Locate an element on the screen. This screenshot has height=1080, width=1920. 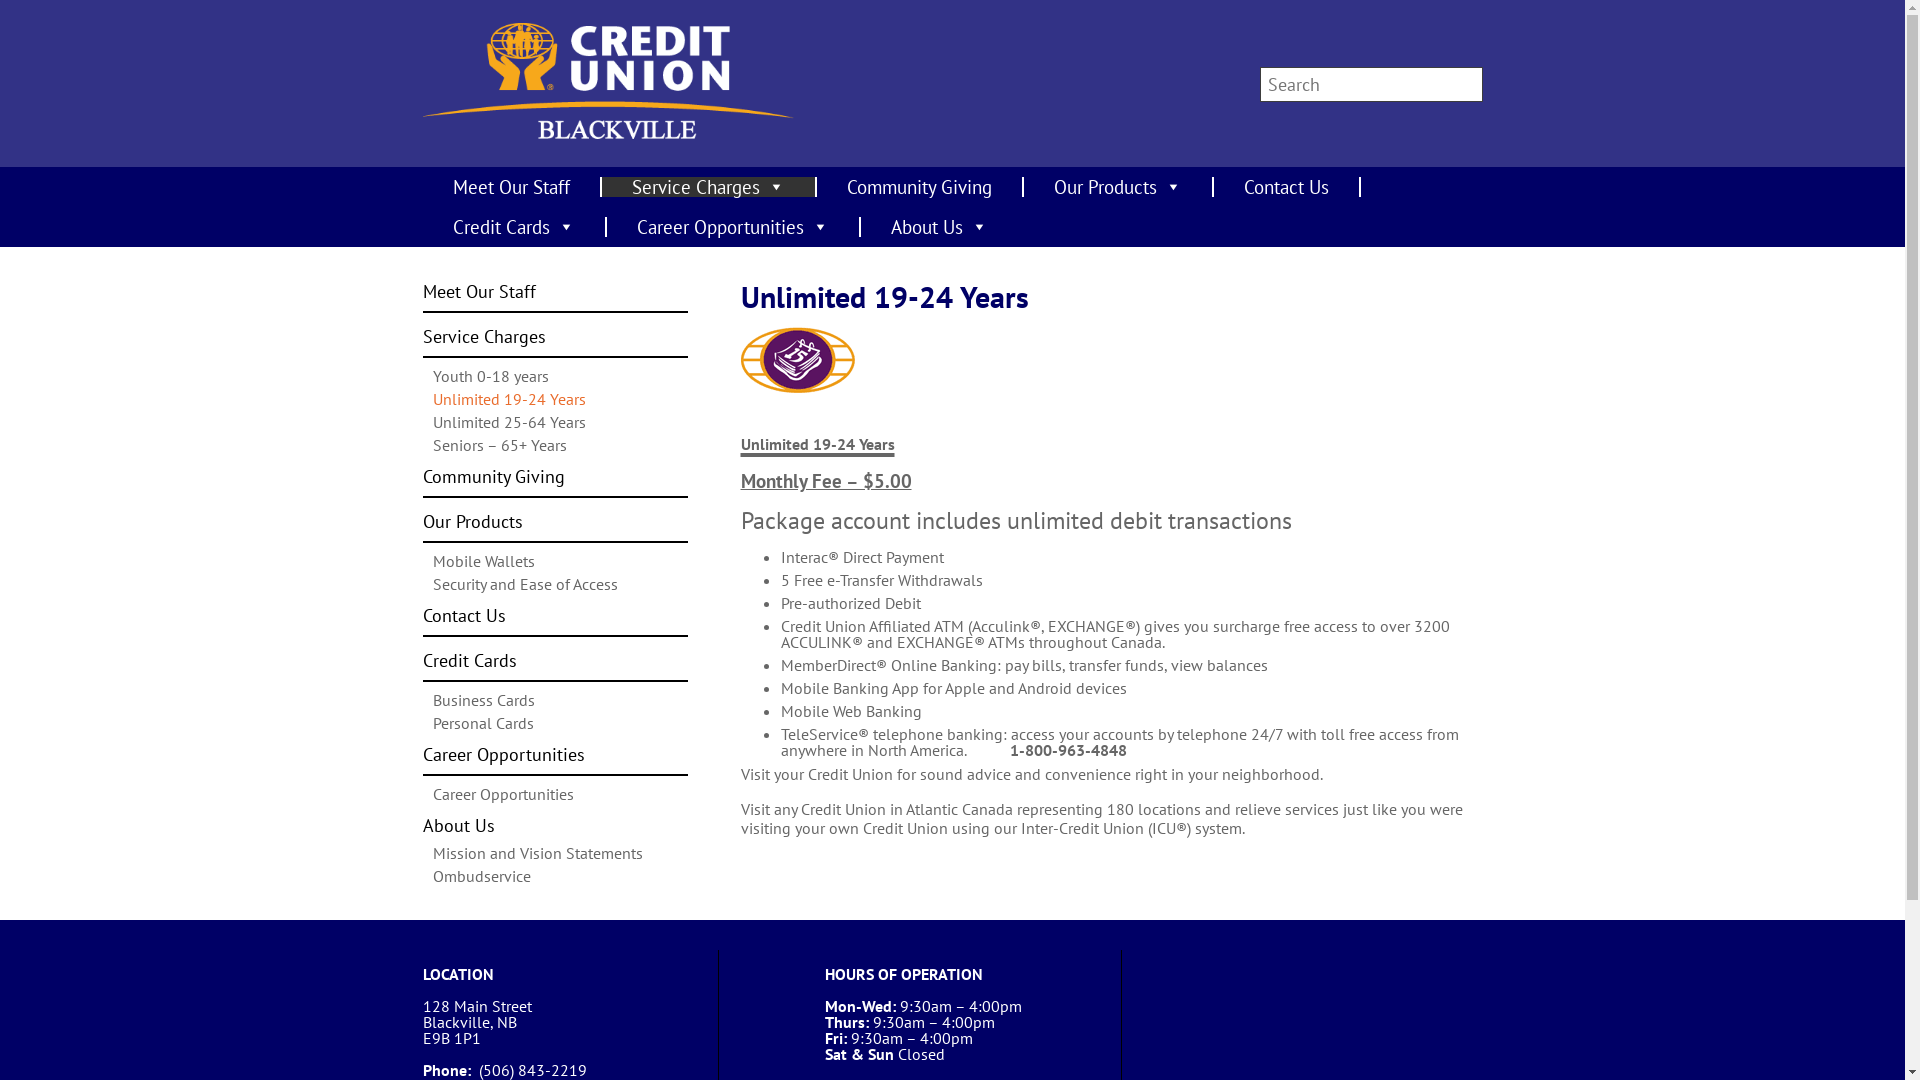
About Us is located at coordinates (938, 227).